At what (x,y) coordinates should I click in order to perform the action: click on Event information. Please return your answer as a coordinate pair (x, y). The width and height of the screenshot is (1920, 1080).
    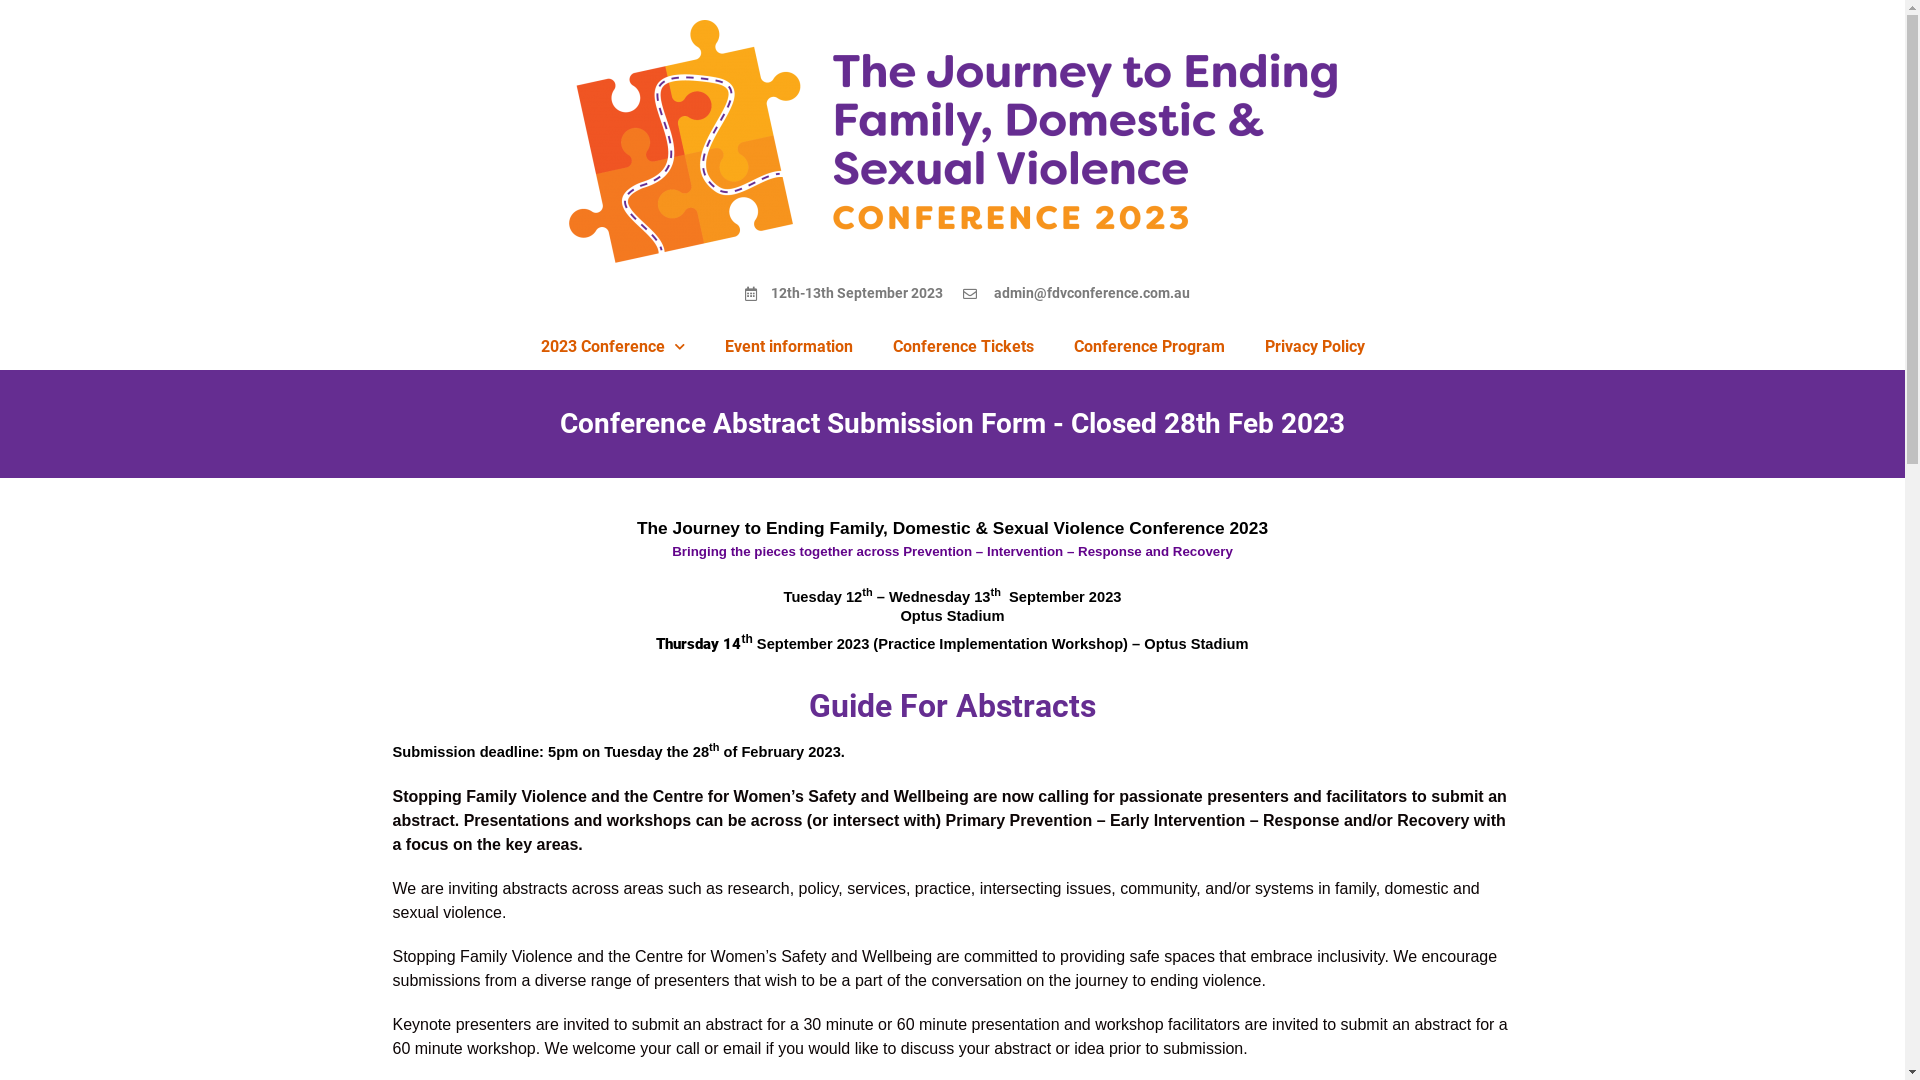
    Looking at the image, I should click on (788, 347).